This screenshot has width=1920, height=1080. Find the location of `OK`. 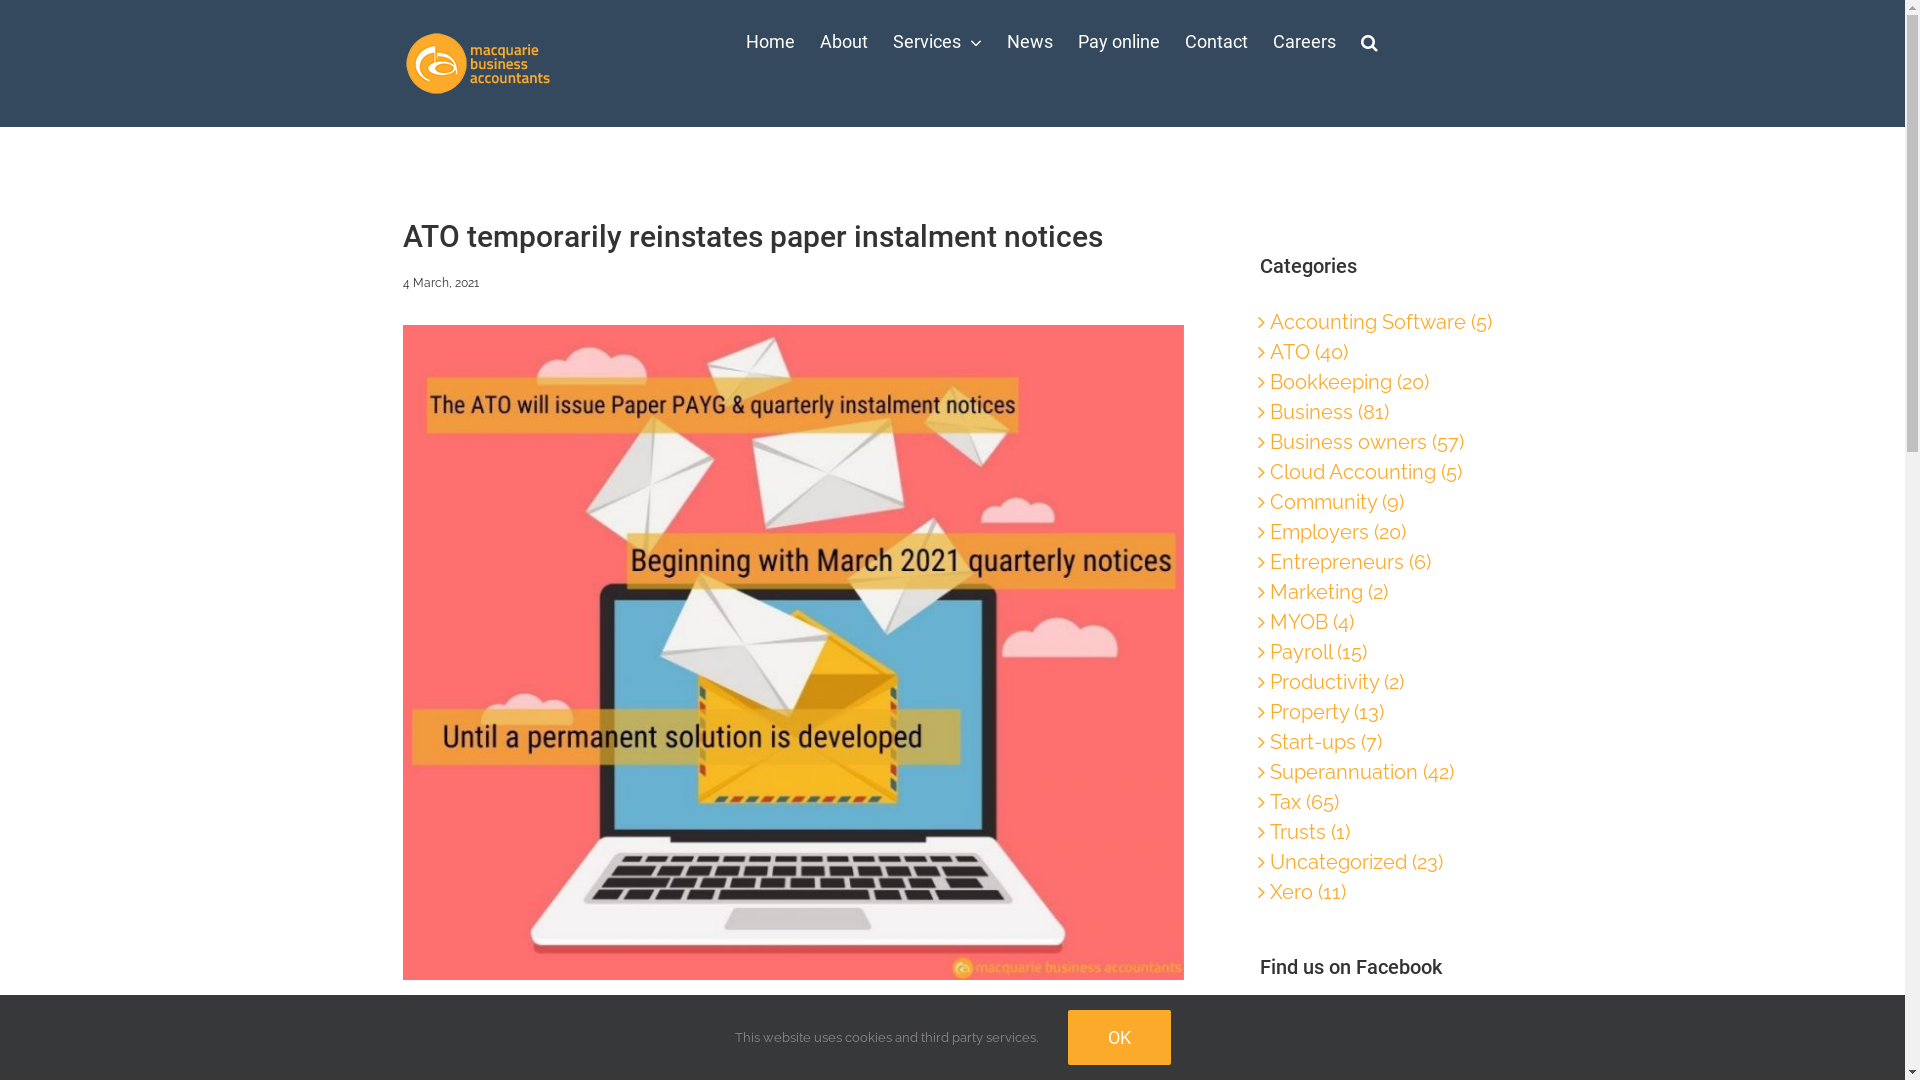

OK is located at coordinates (1120, 1038).